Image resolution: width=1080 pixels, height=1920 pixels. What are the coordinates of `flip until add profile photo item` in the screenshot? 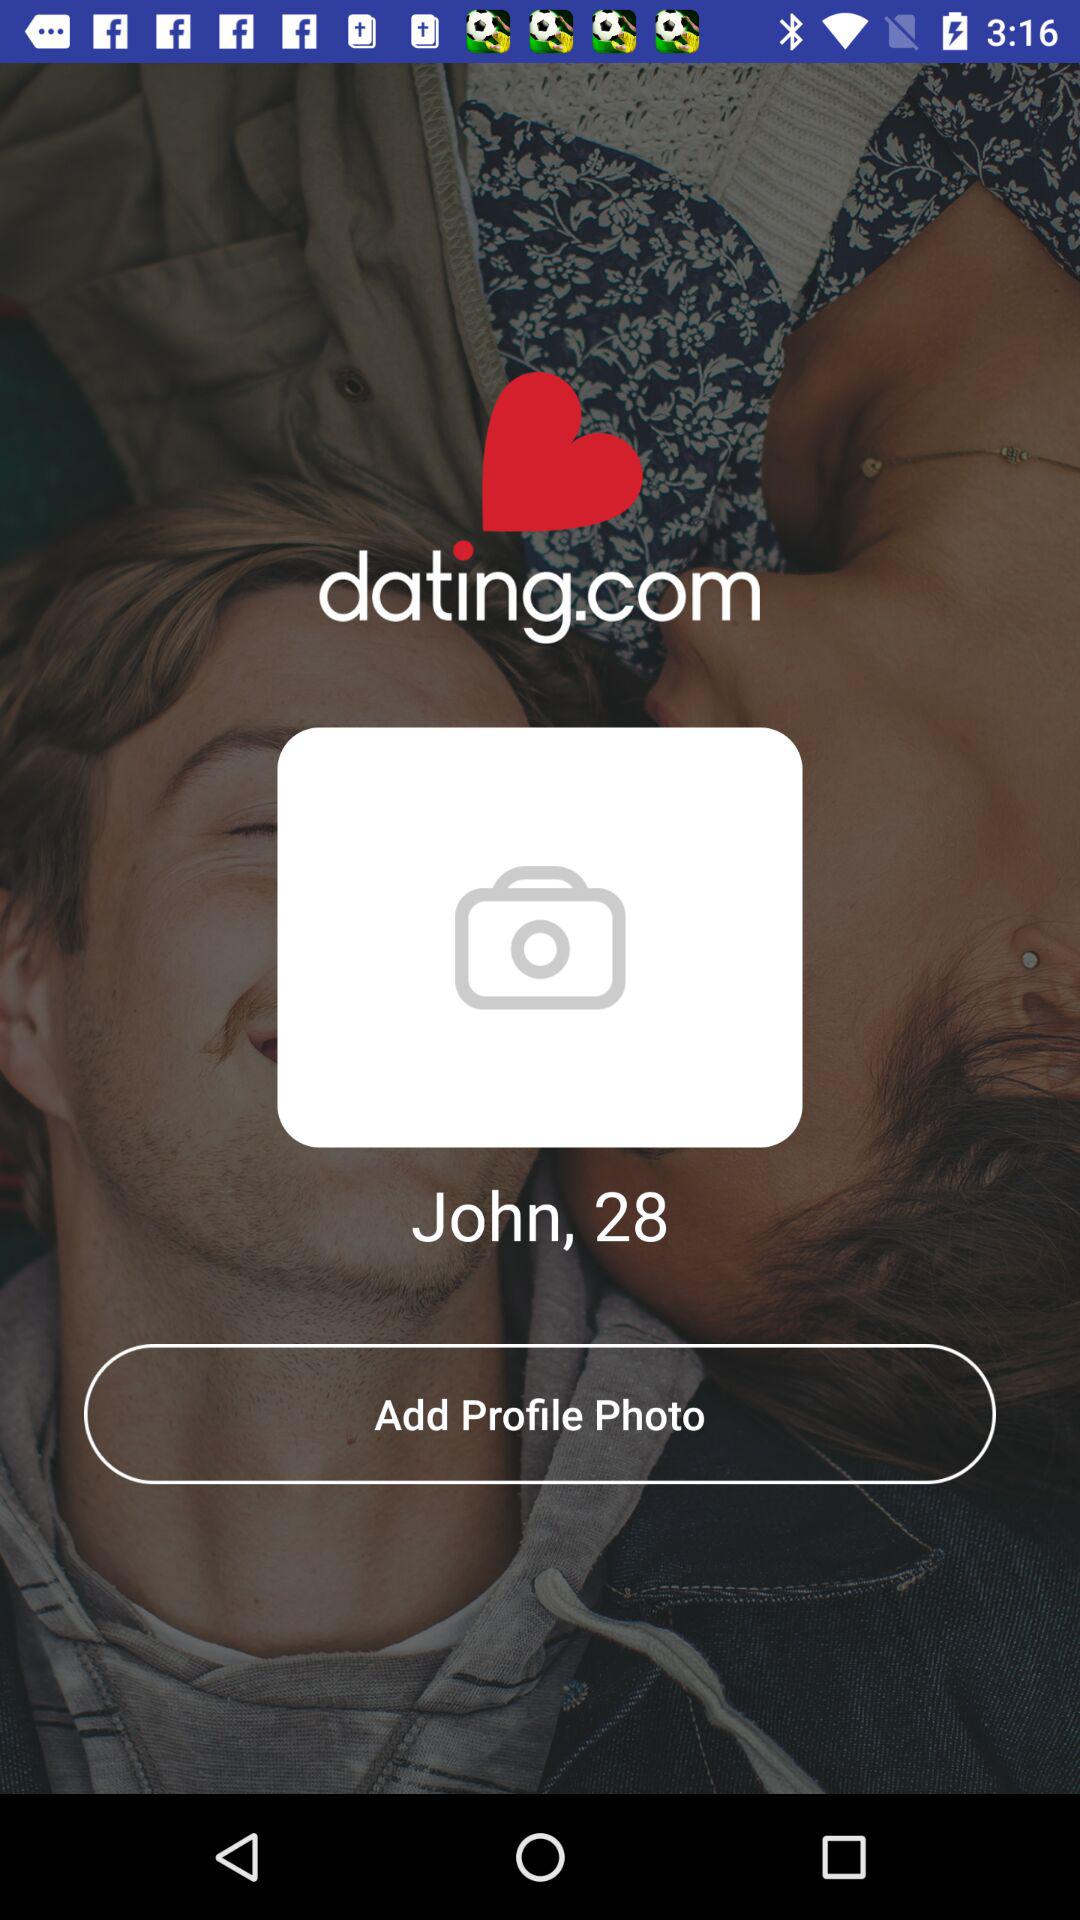 It's located at (540, 1414).